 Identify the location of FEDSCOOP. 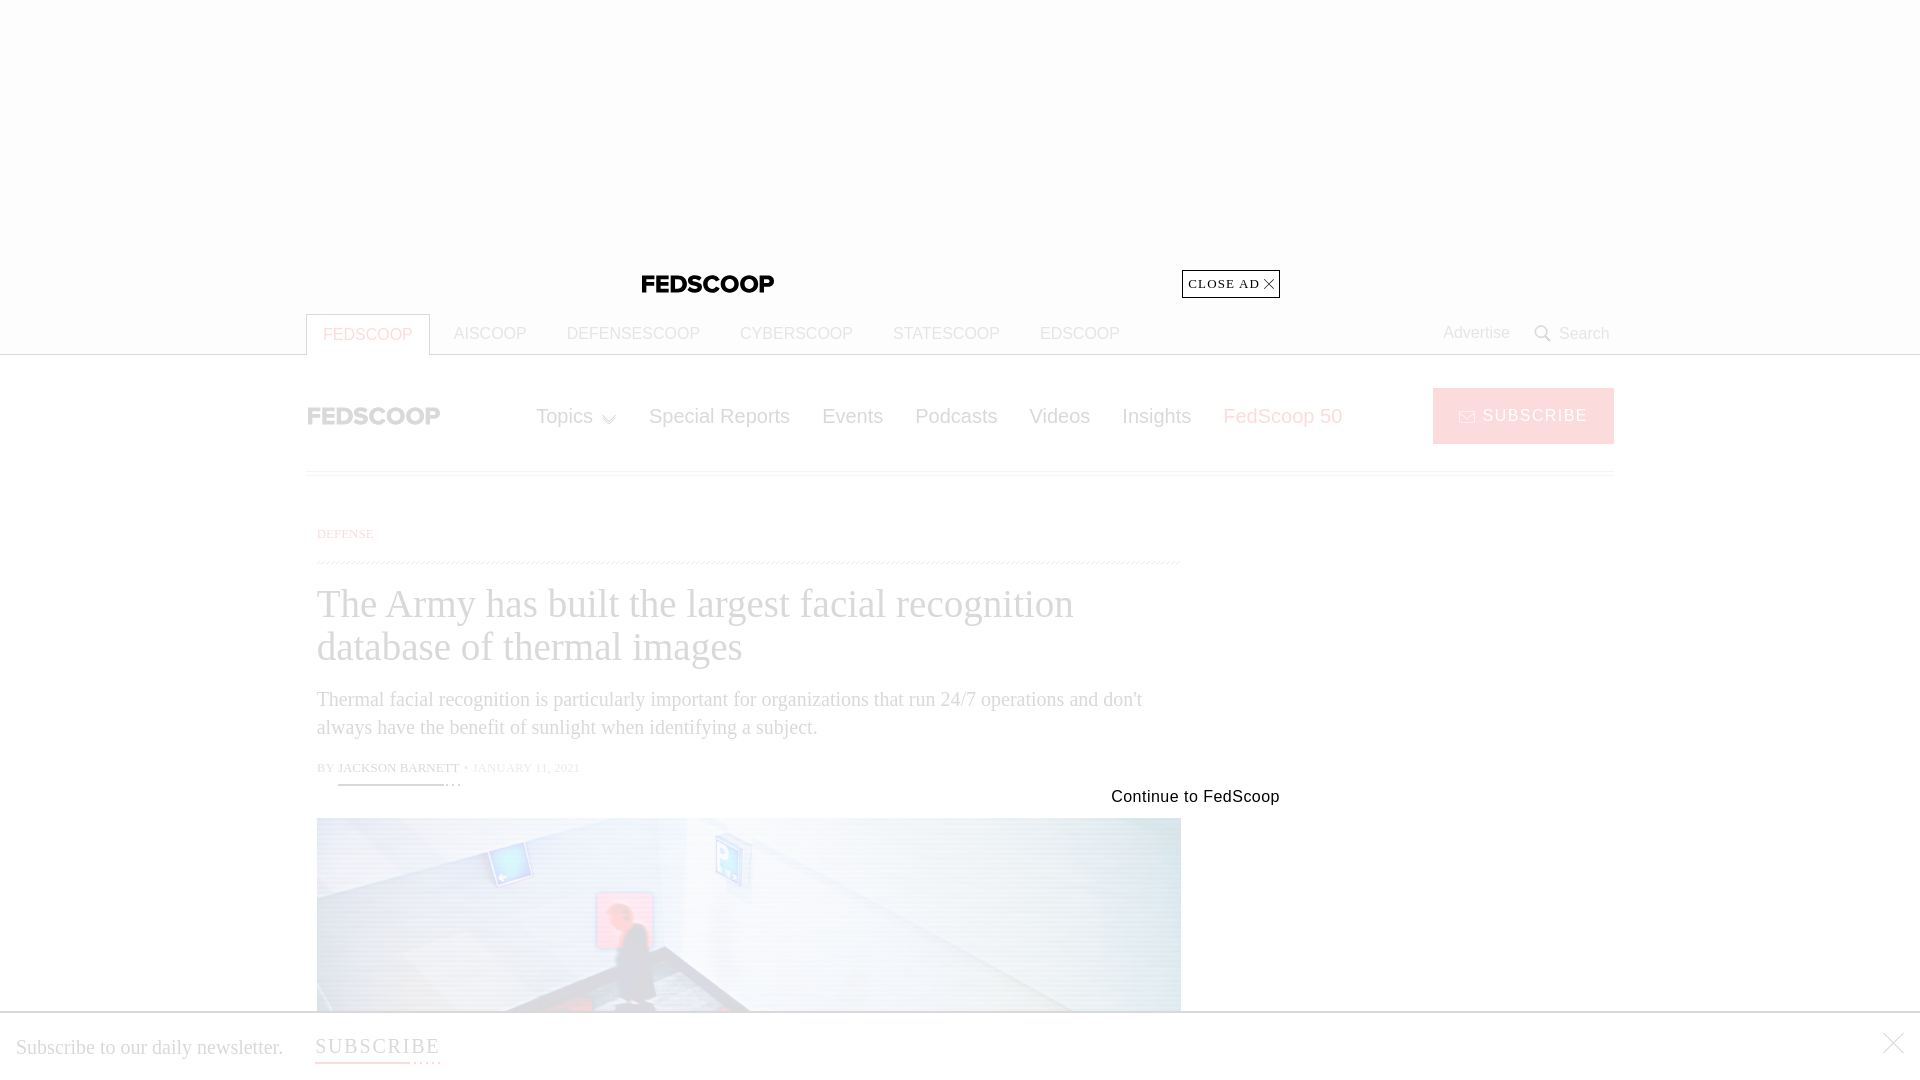
(368, 334).